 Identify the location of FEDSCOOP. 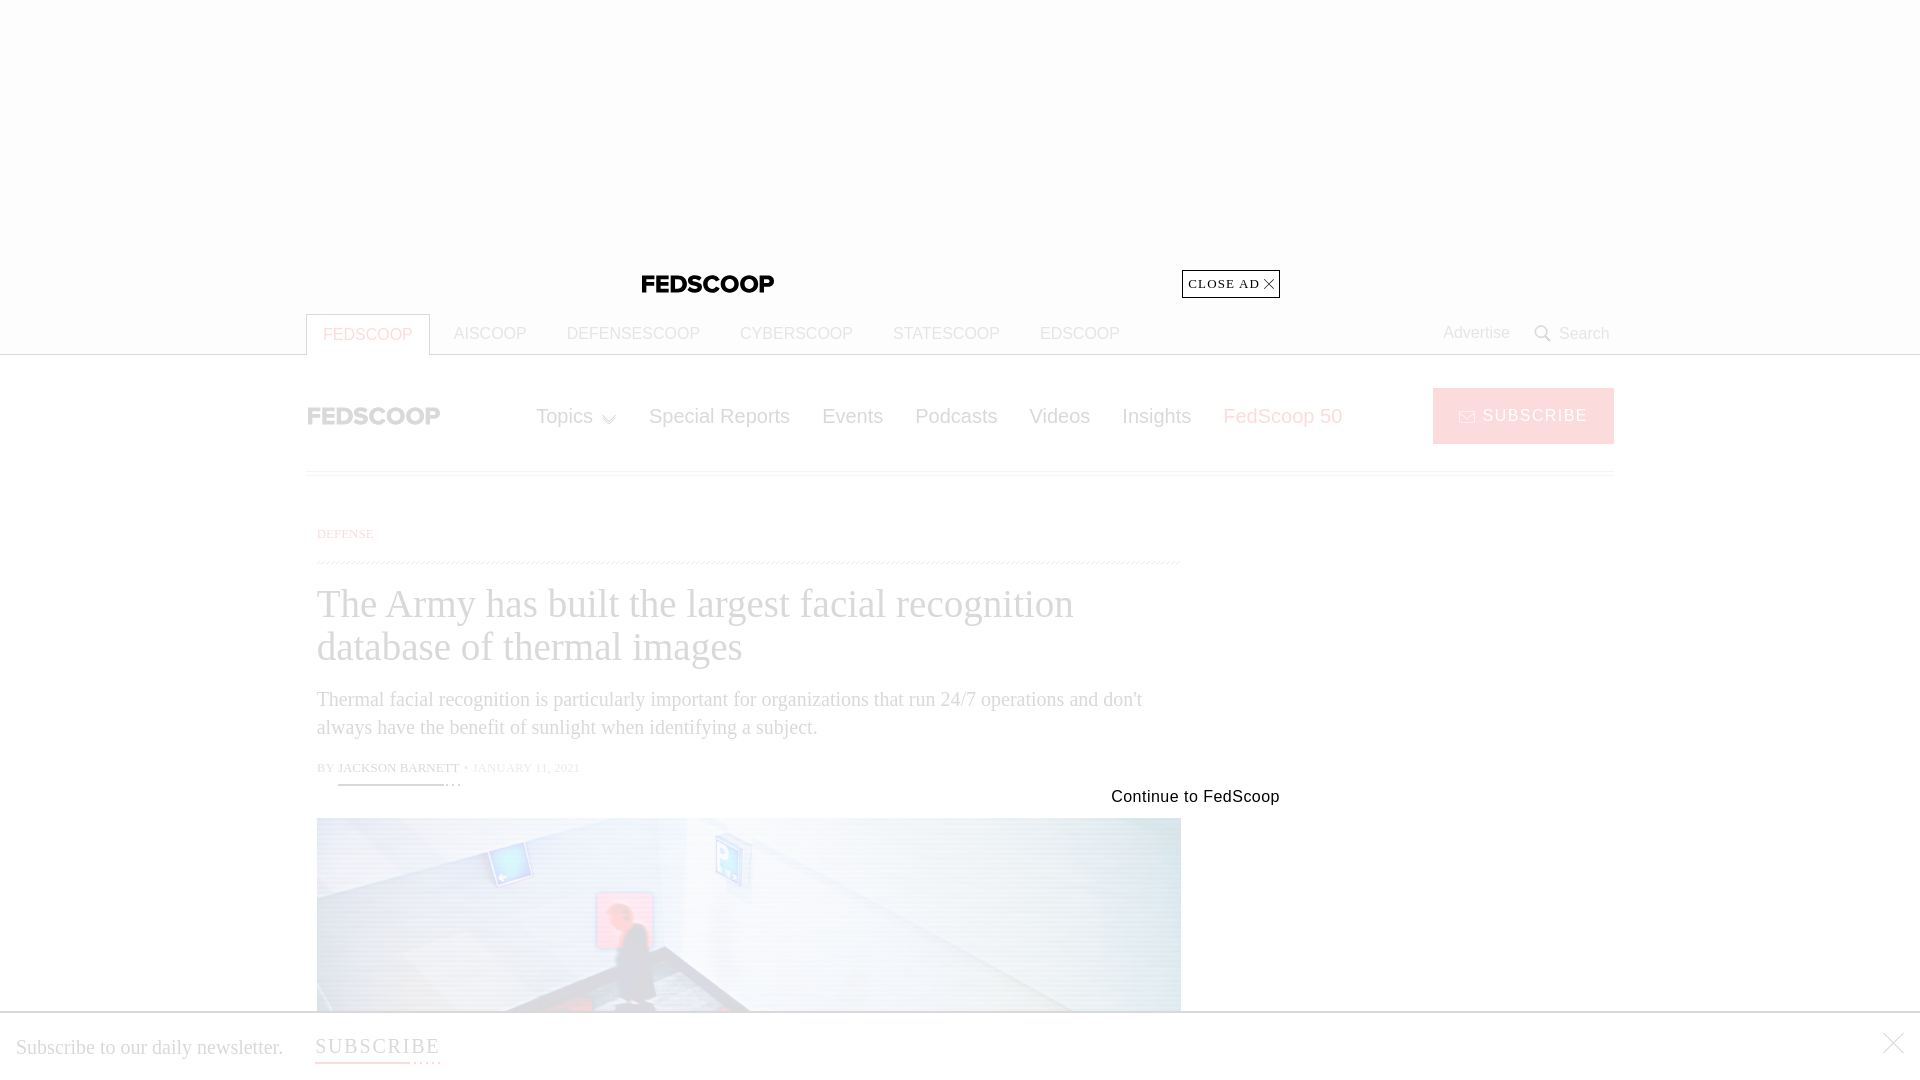
(368, 334).